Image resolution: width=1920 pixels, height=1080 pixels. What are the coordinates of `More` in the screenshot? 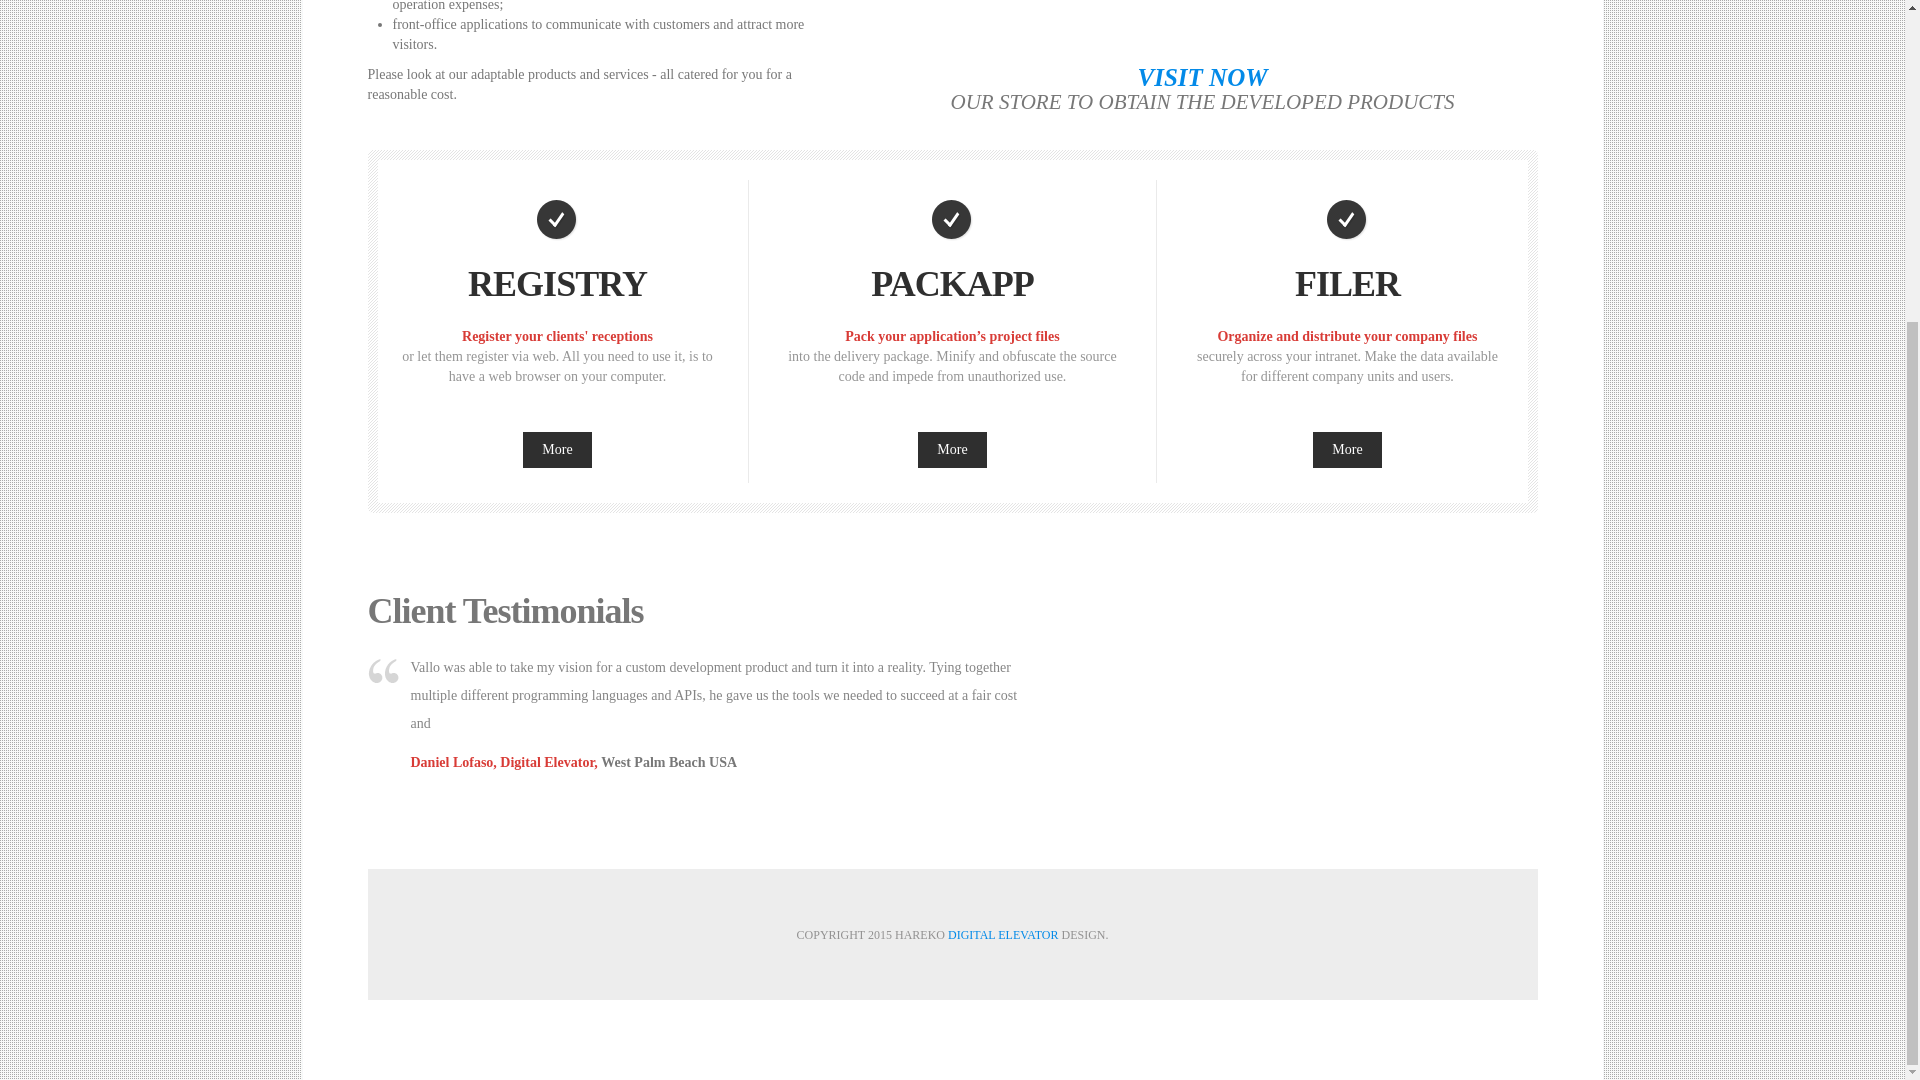 It's located at (1346, 450).